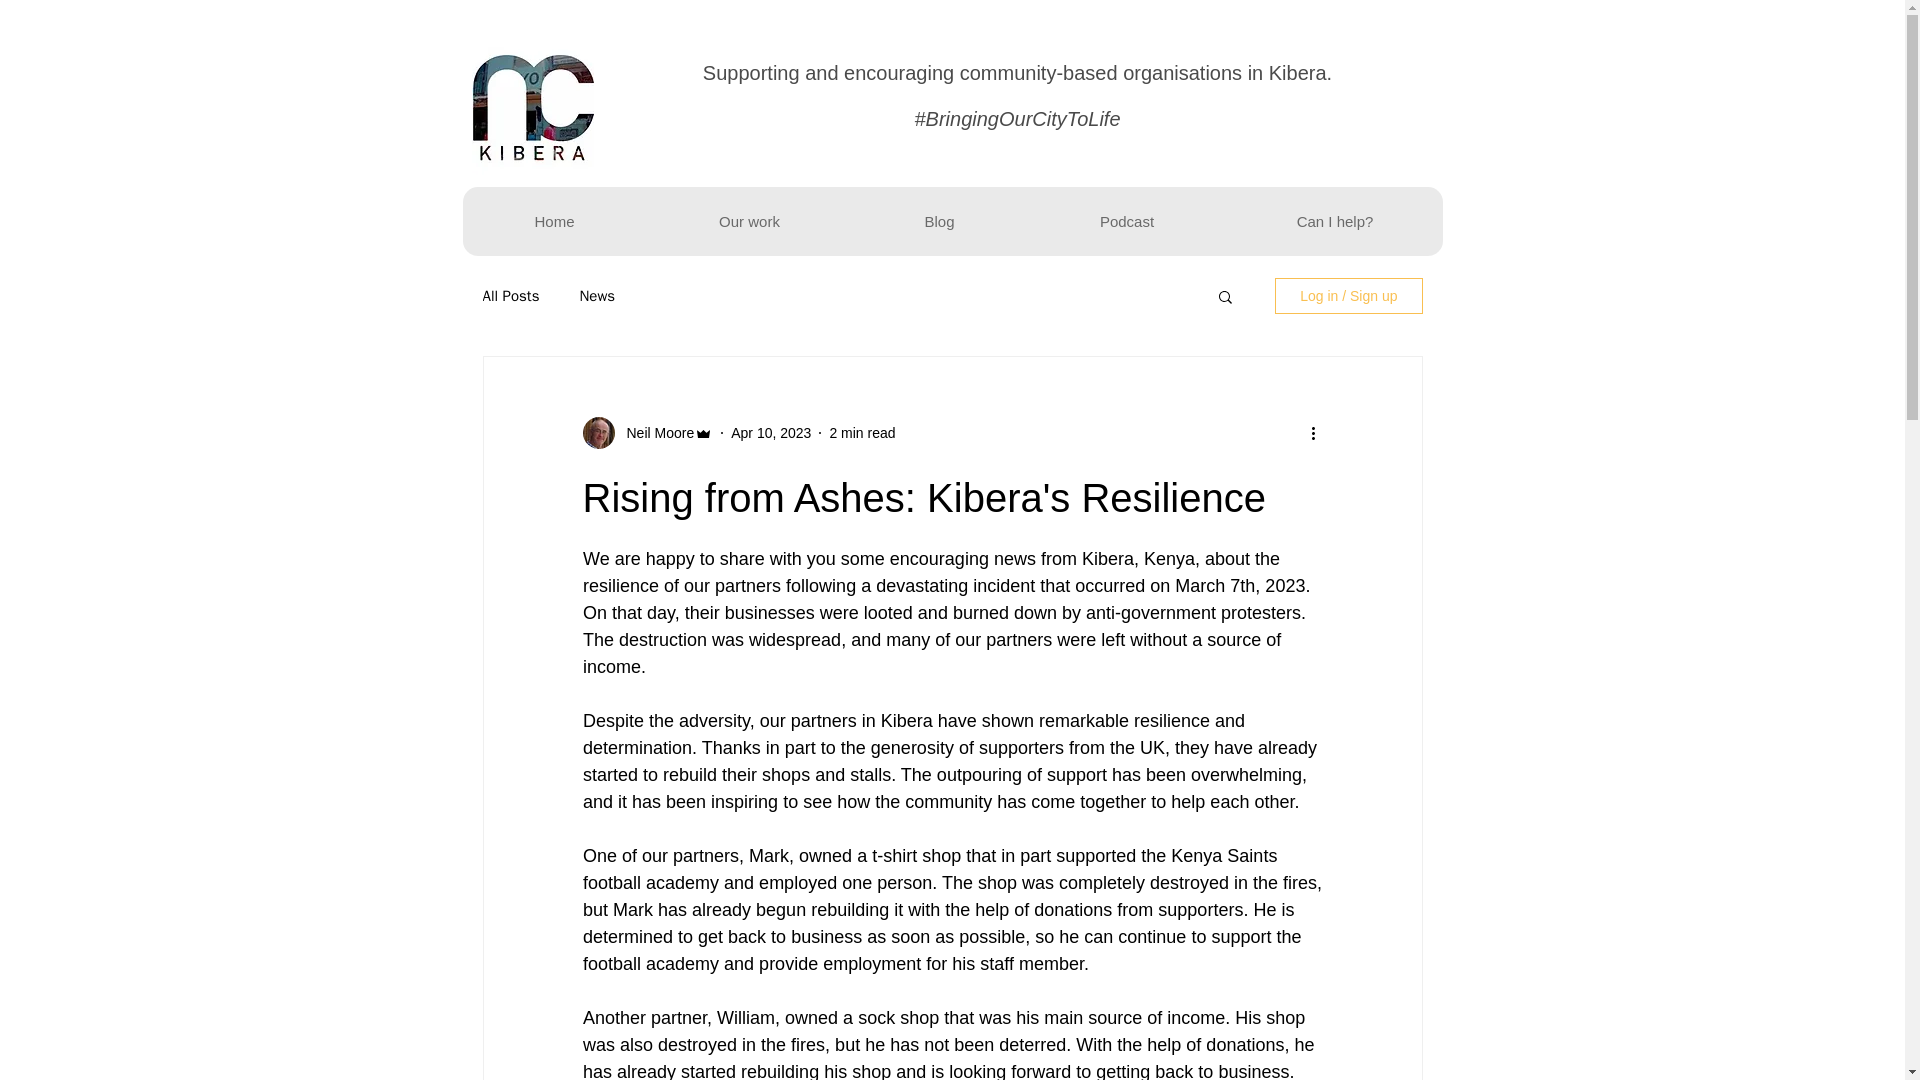 The width and height of the screenshot is (1920, 1080). Describe the element at coordinates (940, 220) in the screenshot. I see `Blog` at that location.